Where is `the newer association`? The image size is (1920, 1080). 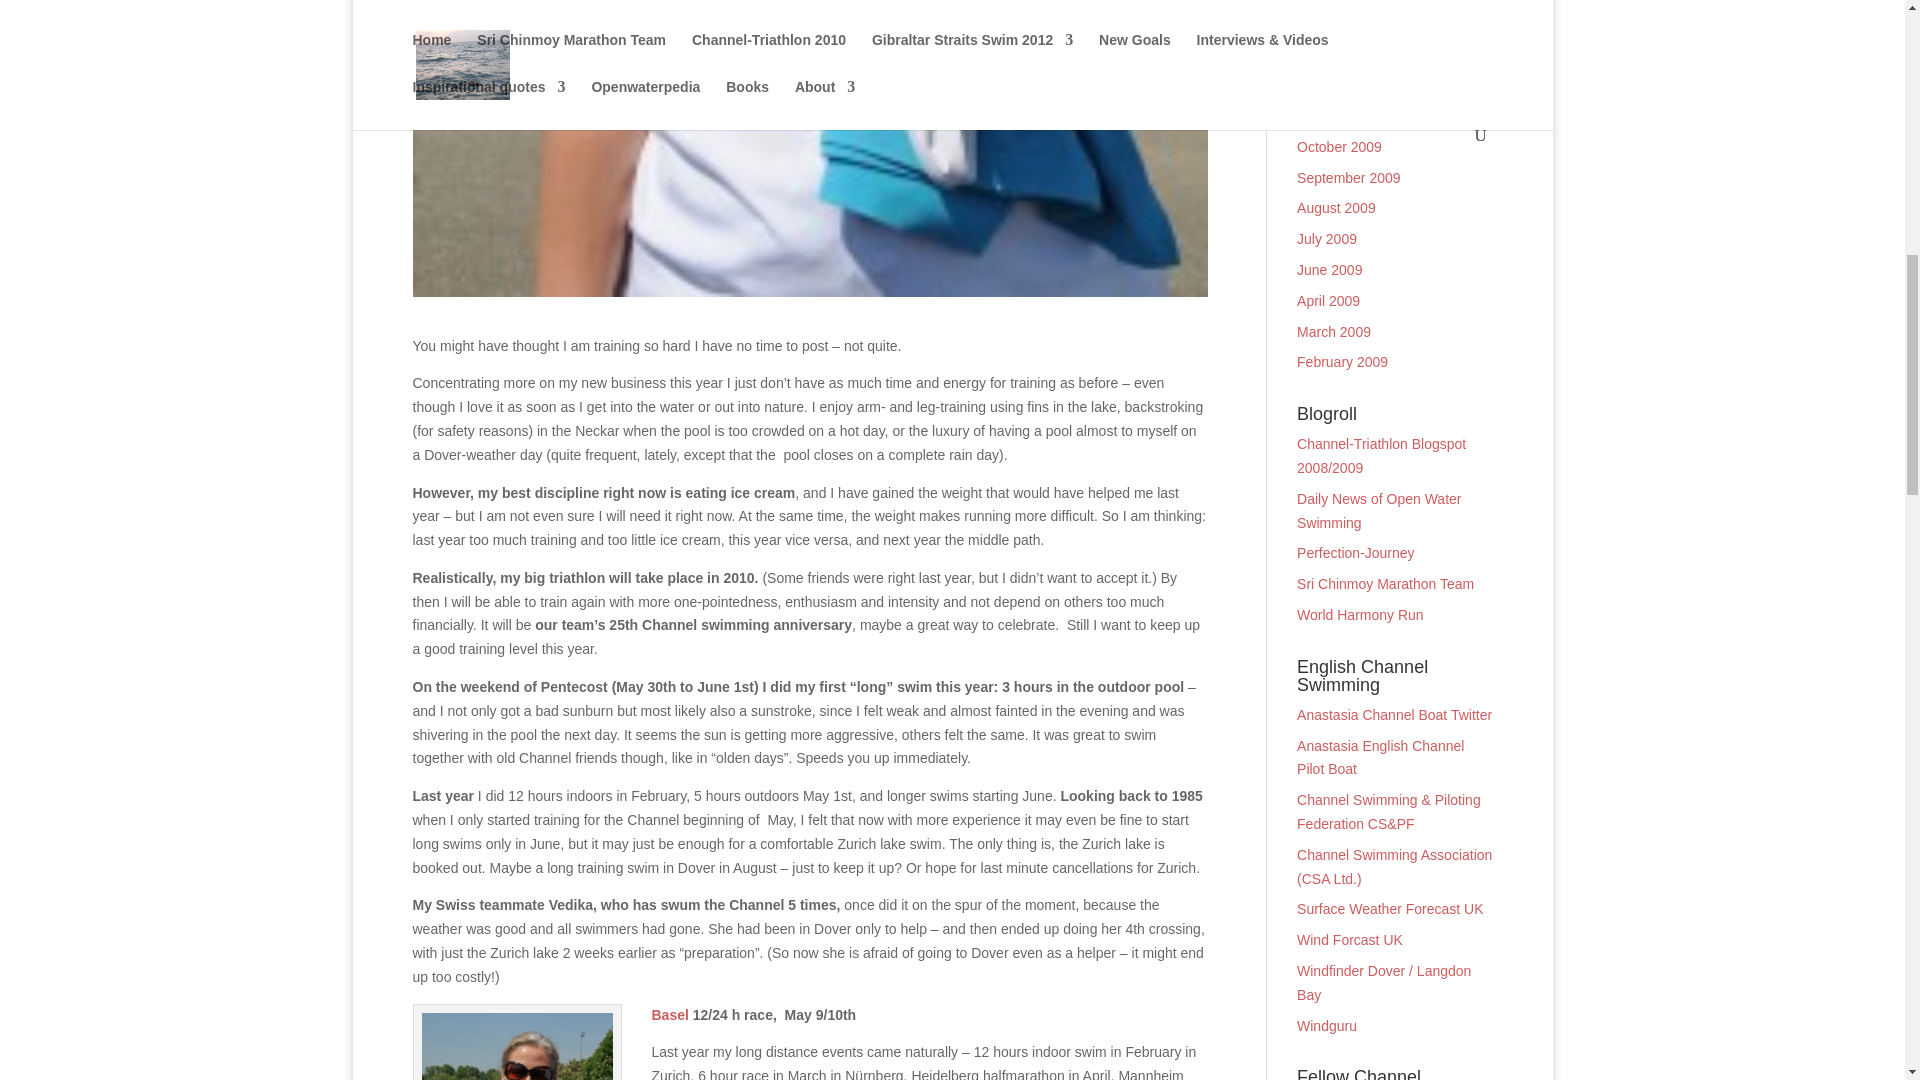
the newer association is located at coordinates (1388, 811).